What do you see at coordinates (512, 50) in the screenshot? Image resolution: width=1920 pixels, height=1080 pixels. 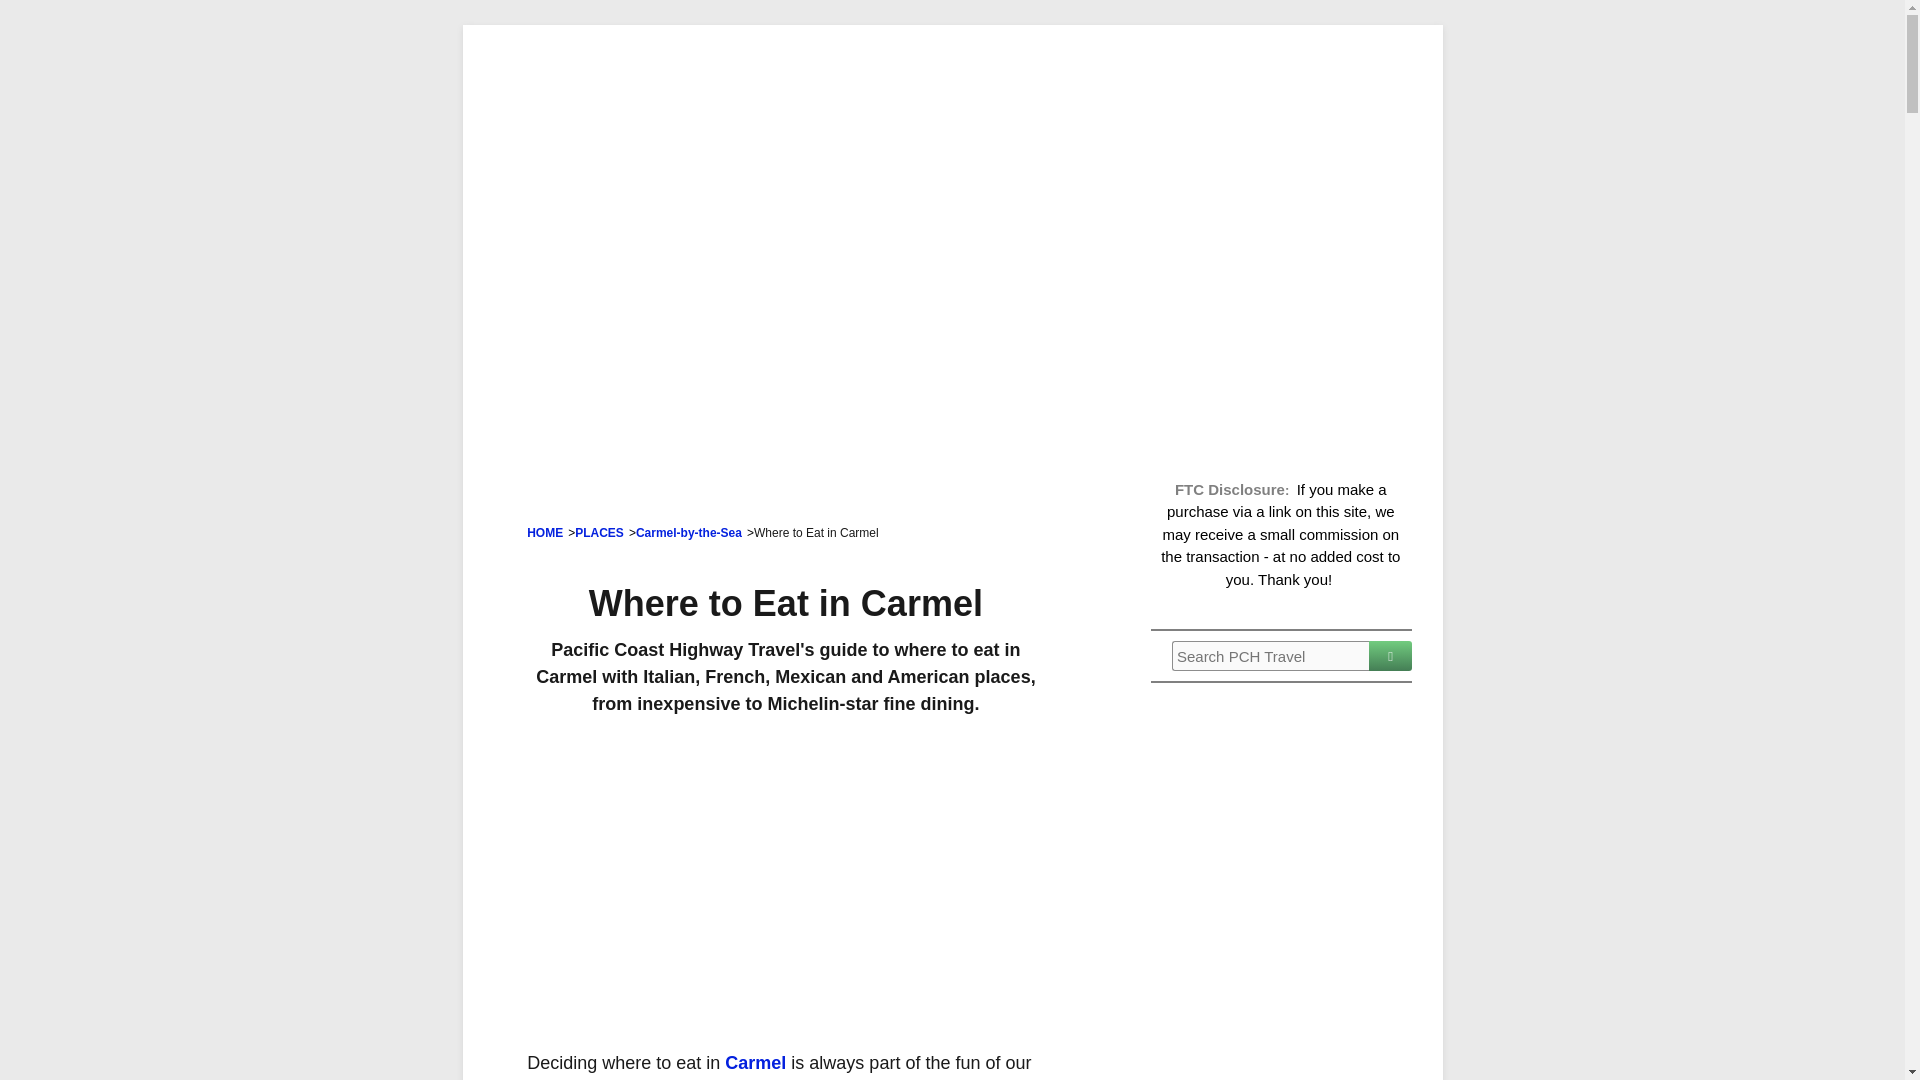 I see `HOME` at bounding box center [512, 50].